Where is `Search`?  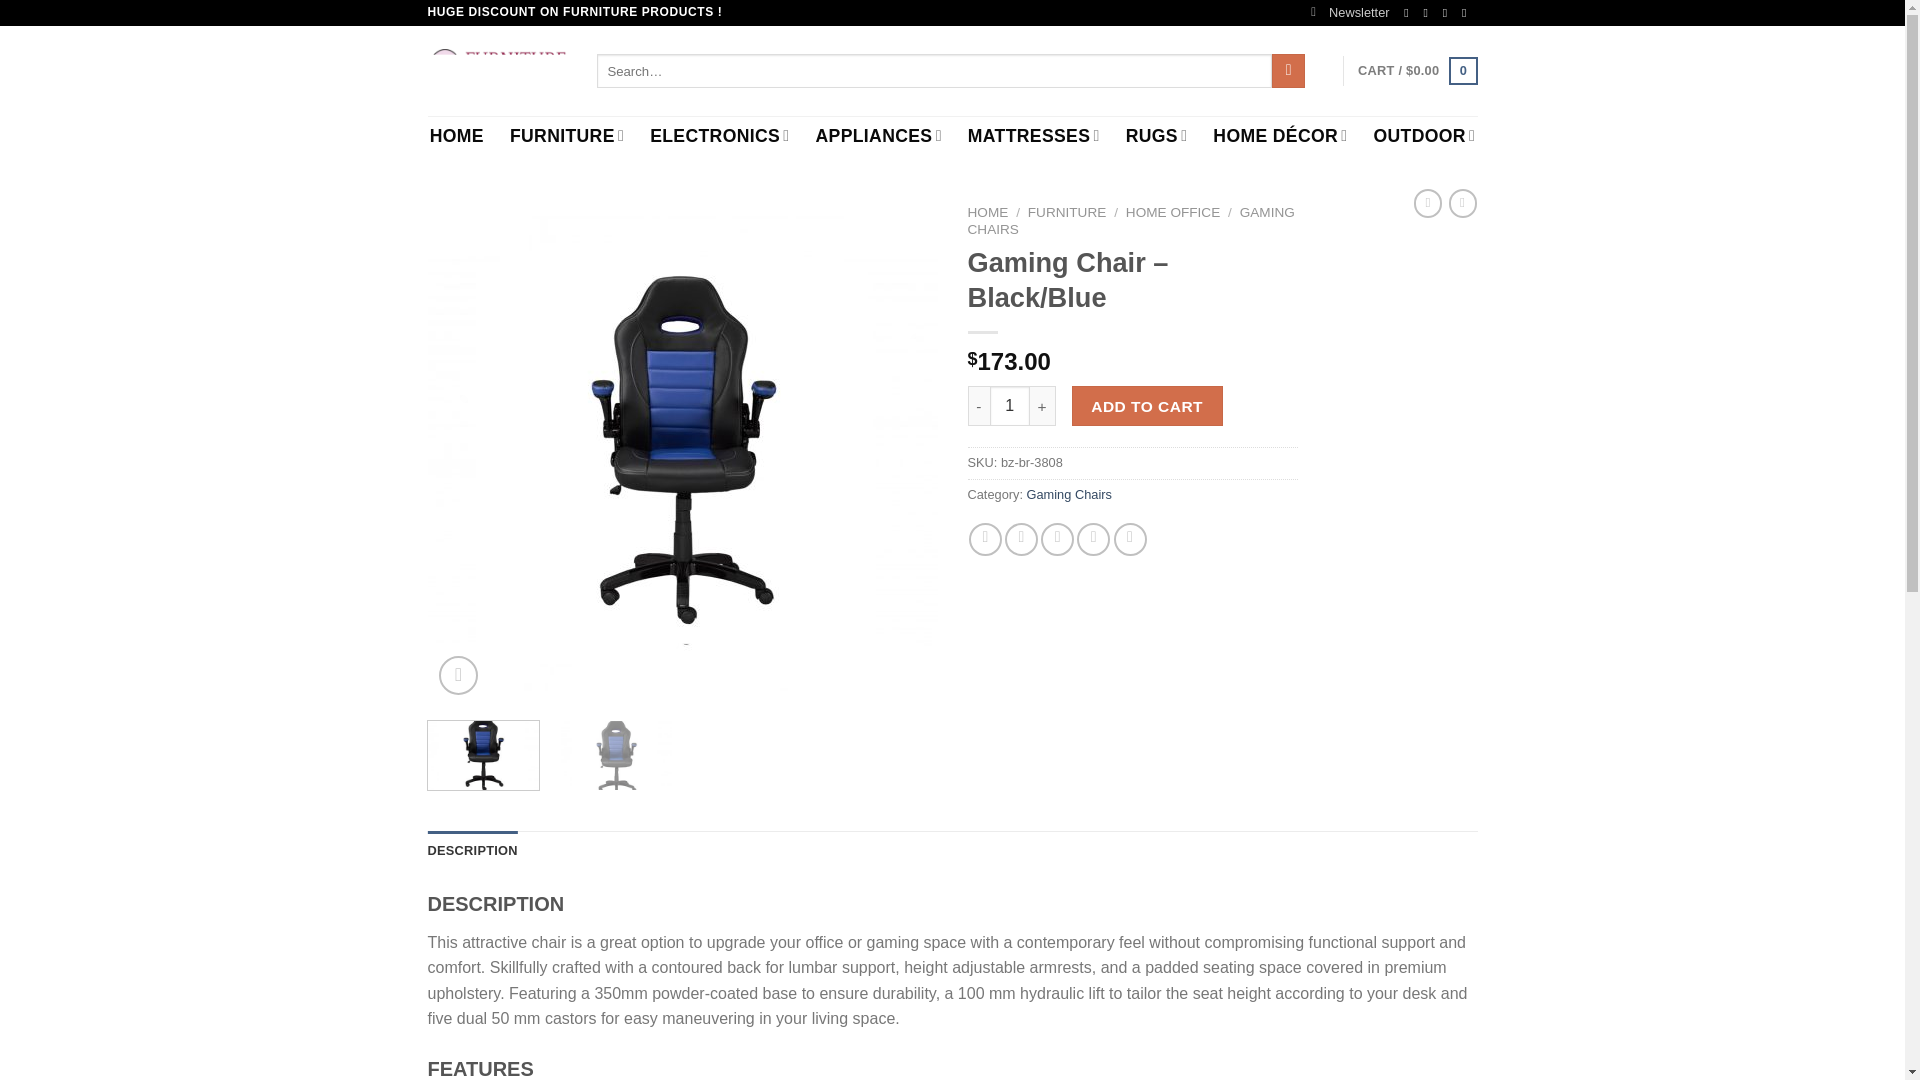 Search is located at coordinates (1288, 70).